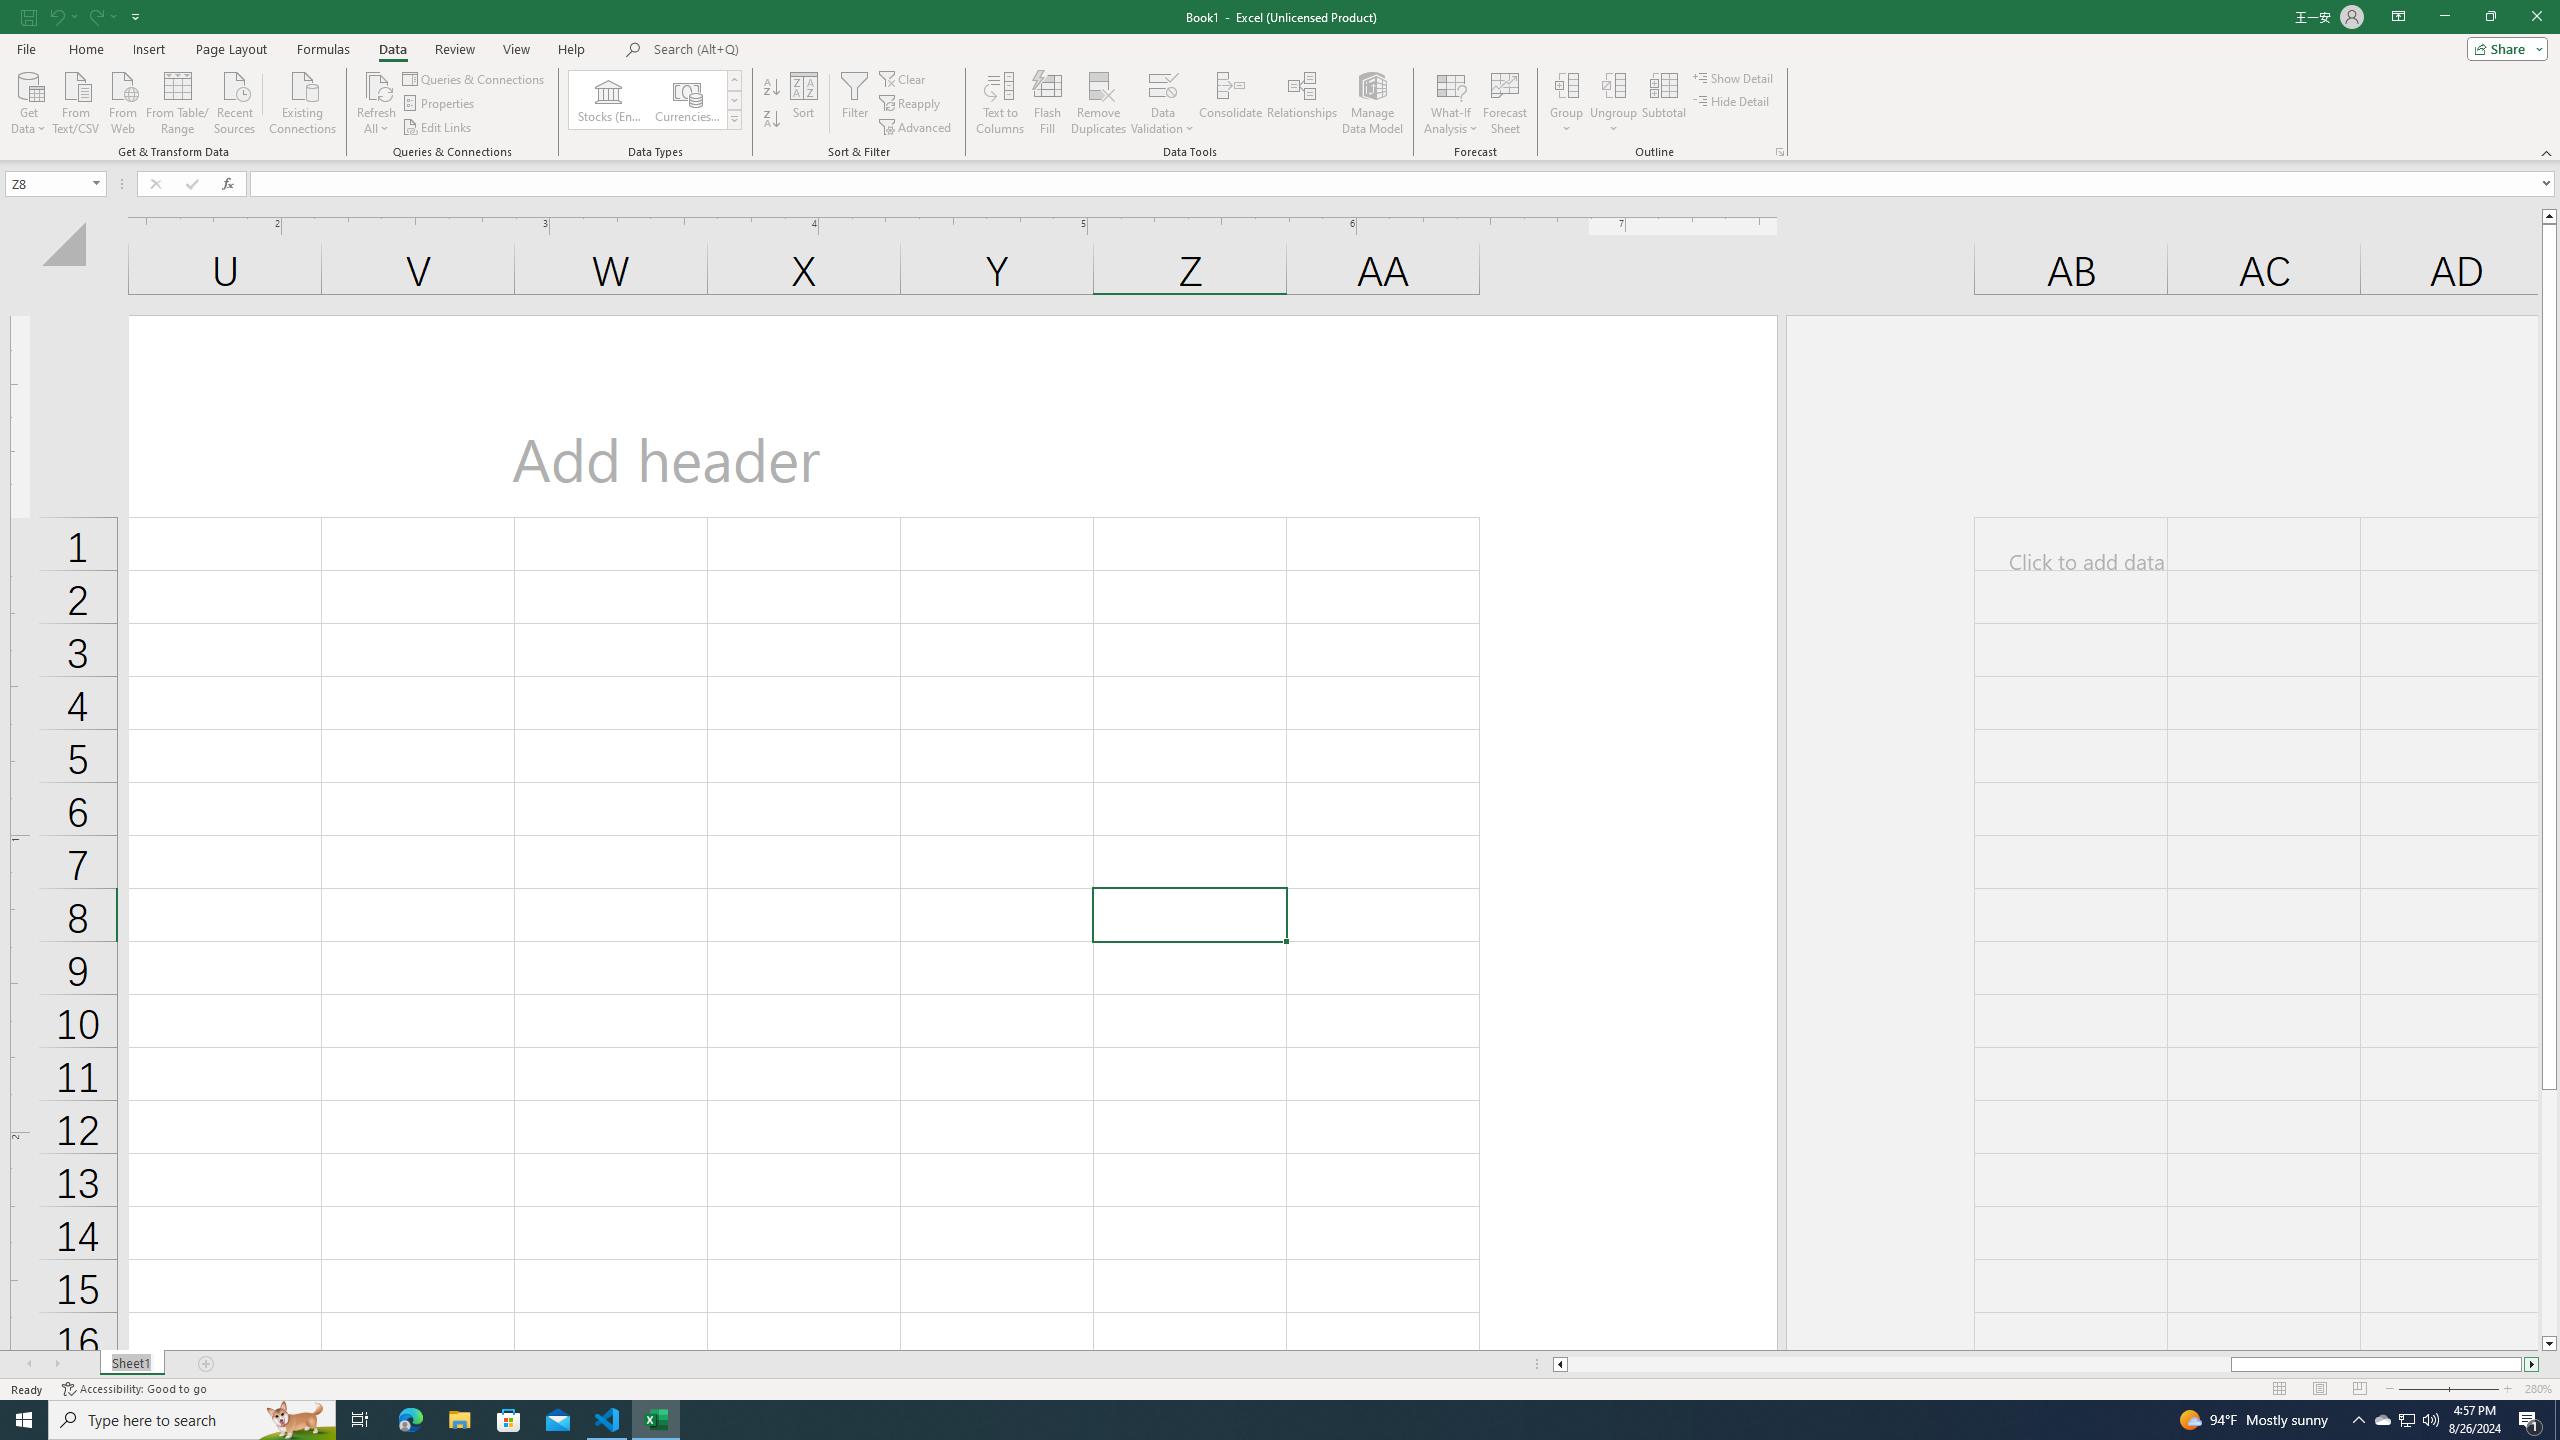 This screenshot has width=2560, height=1440. I want to click on Undo, so click(56, 16).